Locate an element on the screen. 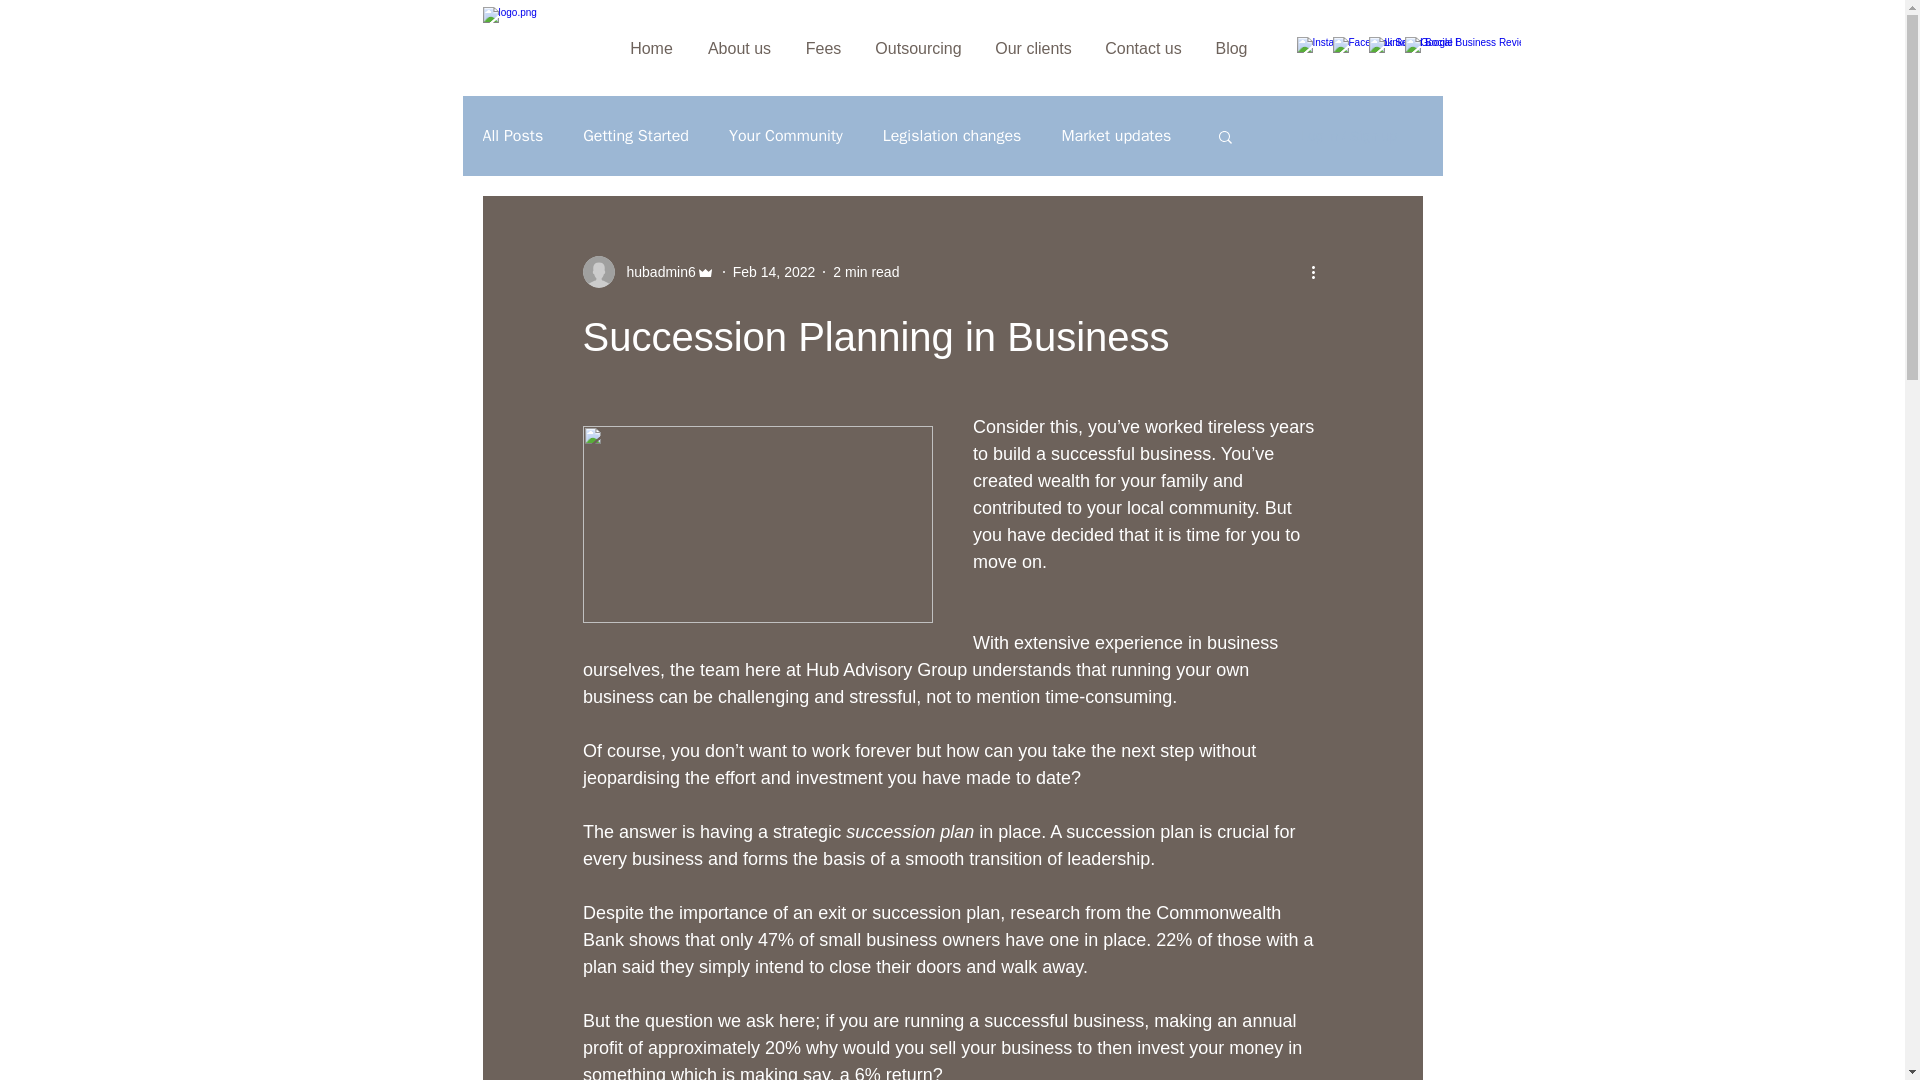  All Posts is located at coordinates (512, 136).